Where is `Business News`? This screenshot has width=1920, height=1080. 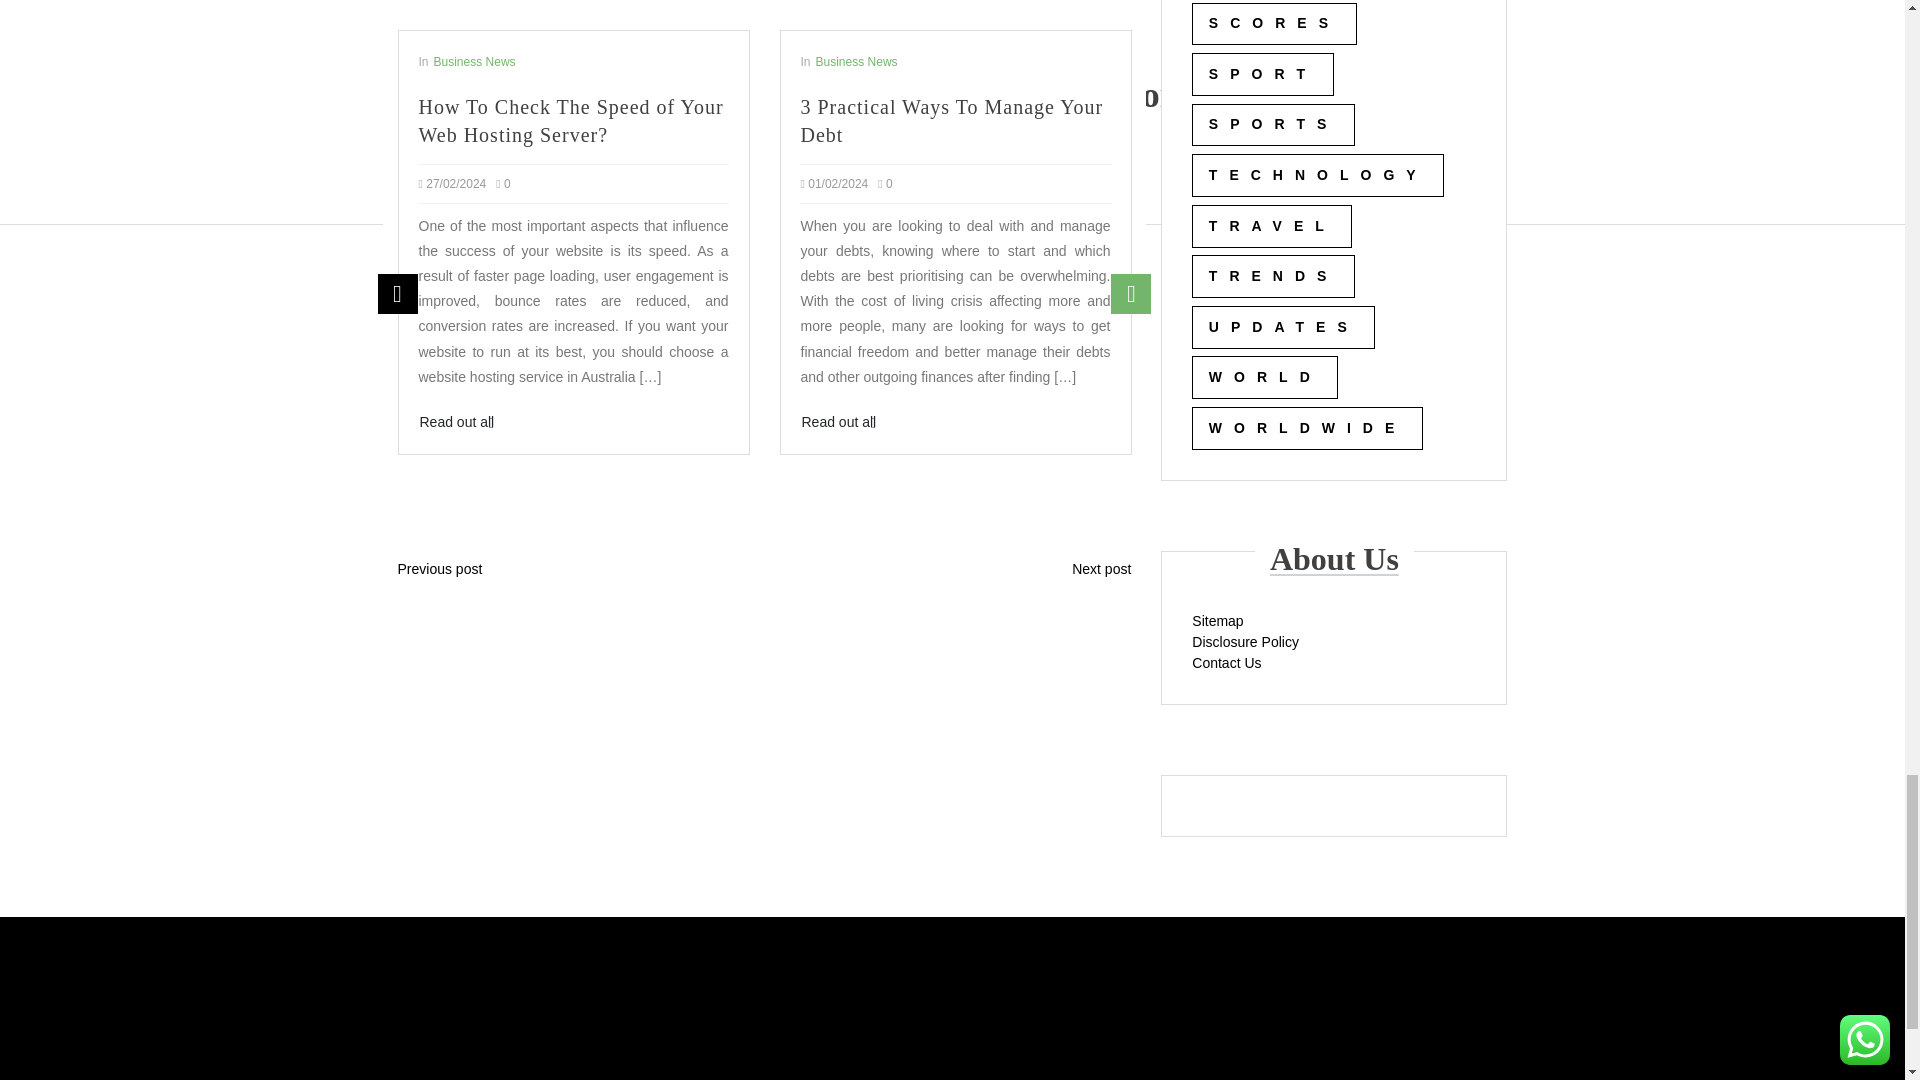
Business News is located at coordinates (474, 62).